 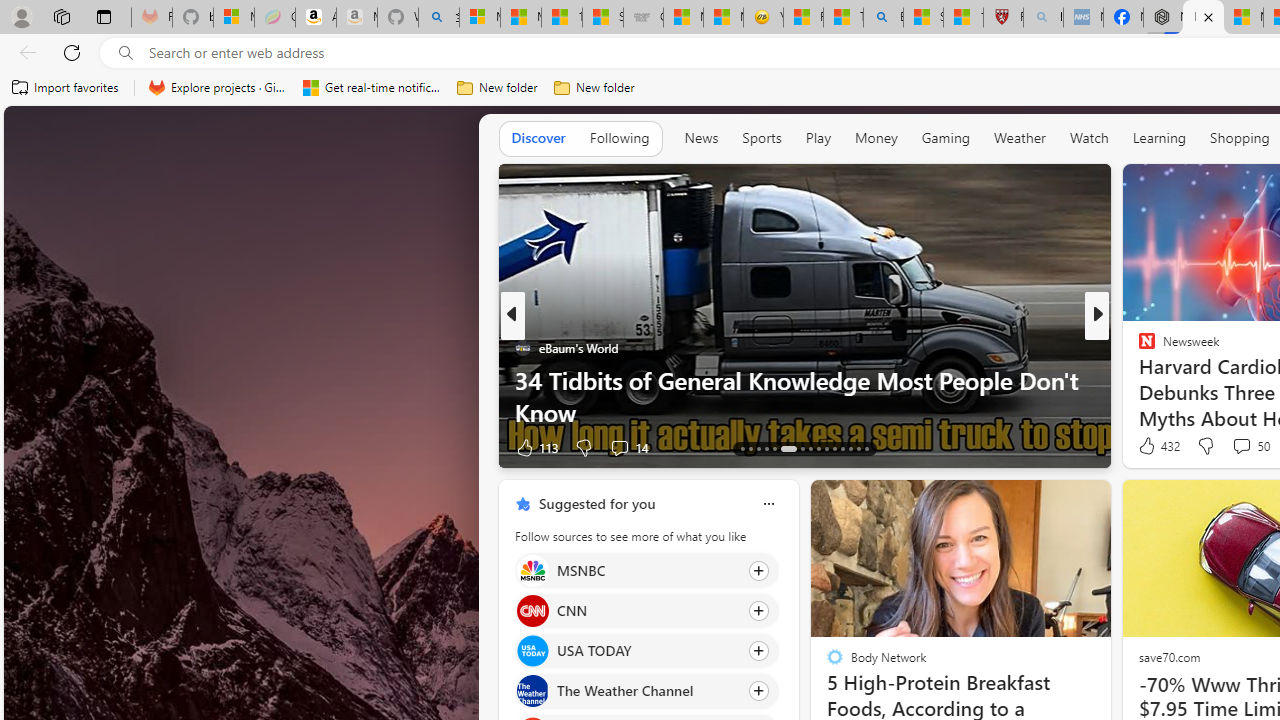 I want to click on Class: icon-img, so click(x=768, y=504).